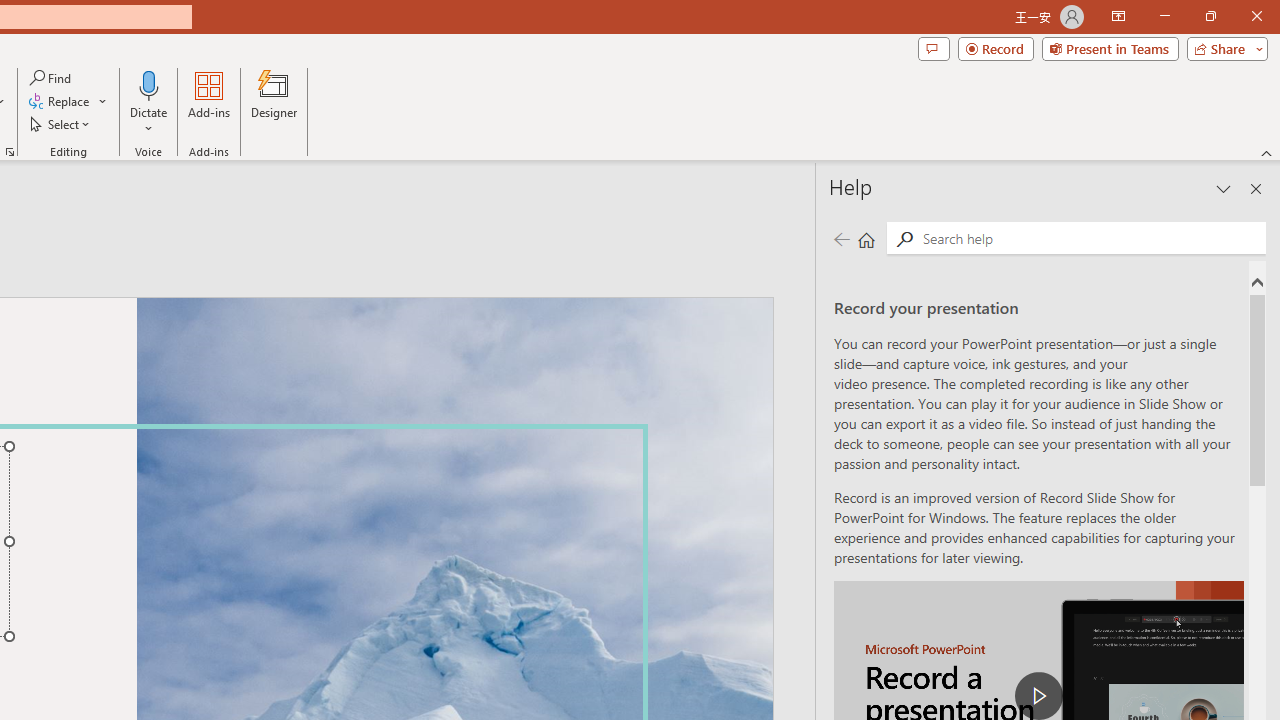 Image resolution: width=1280 pixels, height=720 pixels. What do you see at coordinates (10, 152) in the screenshot?
I see `Format Object...` at bounding box center [10, 152].